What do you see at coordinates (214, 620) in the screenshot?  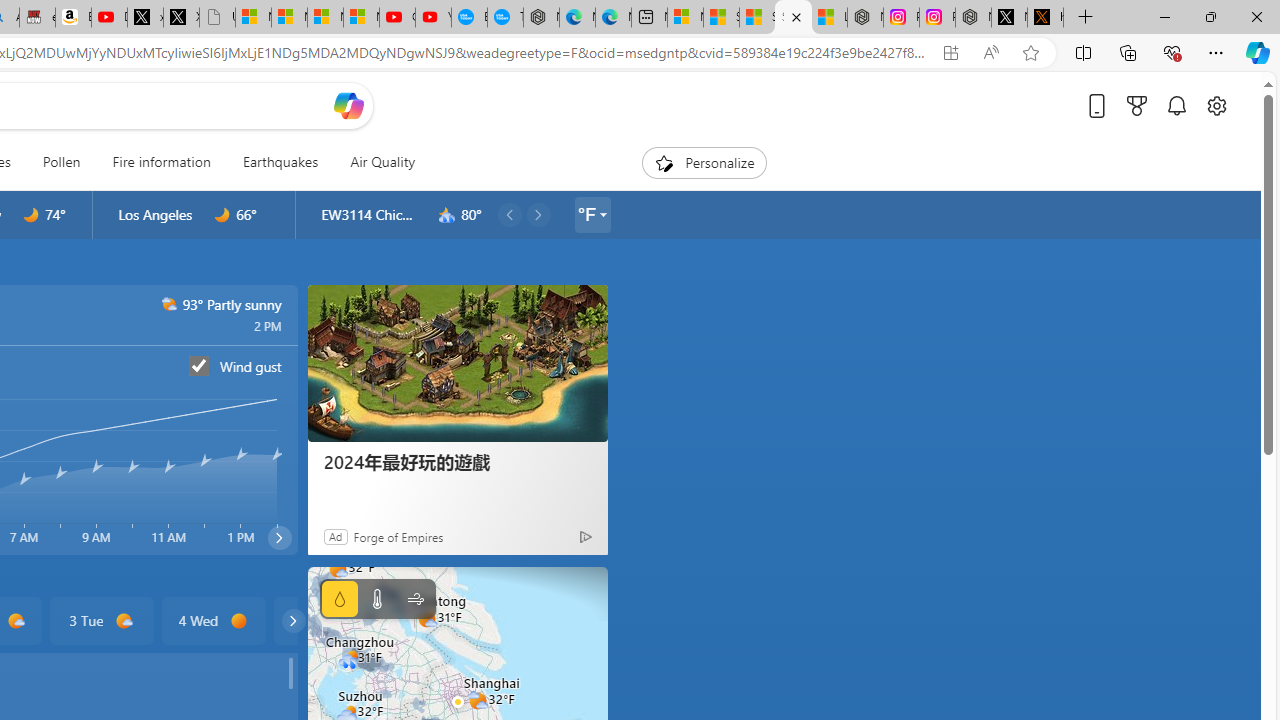 I see `4 Wed d0000` at bounding box center [214, 620].